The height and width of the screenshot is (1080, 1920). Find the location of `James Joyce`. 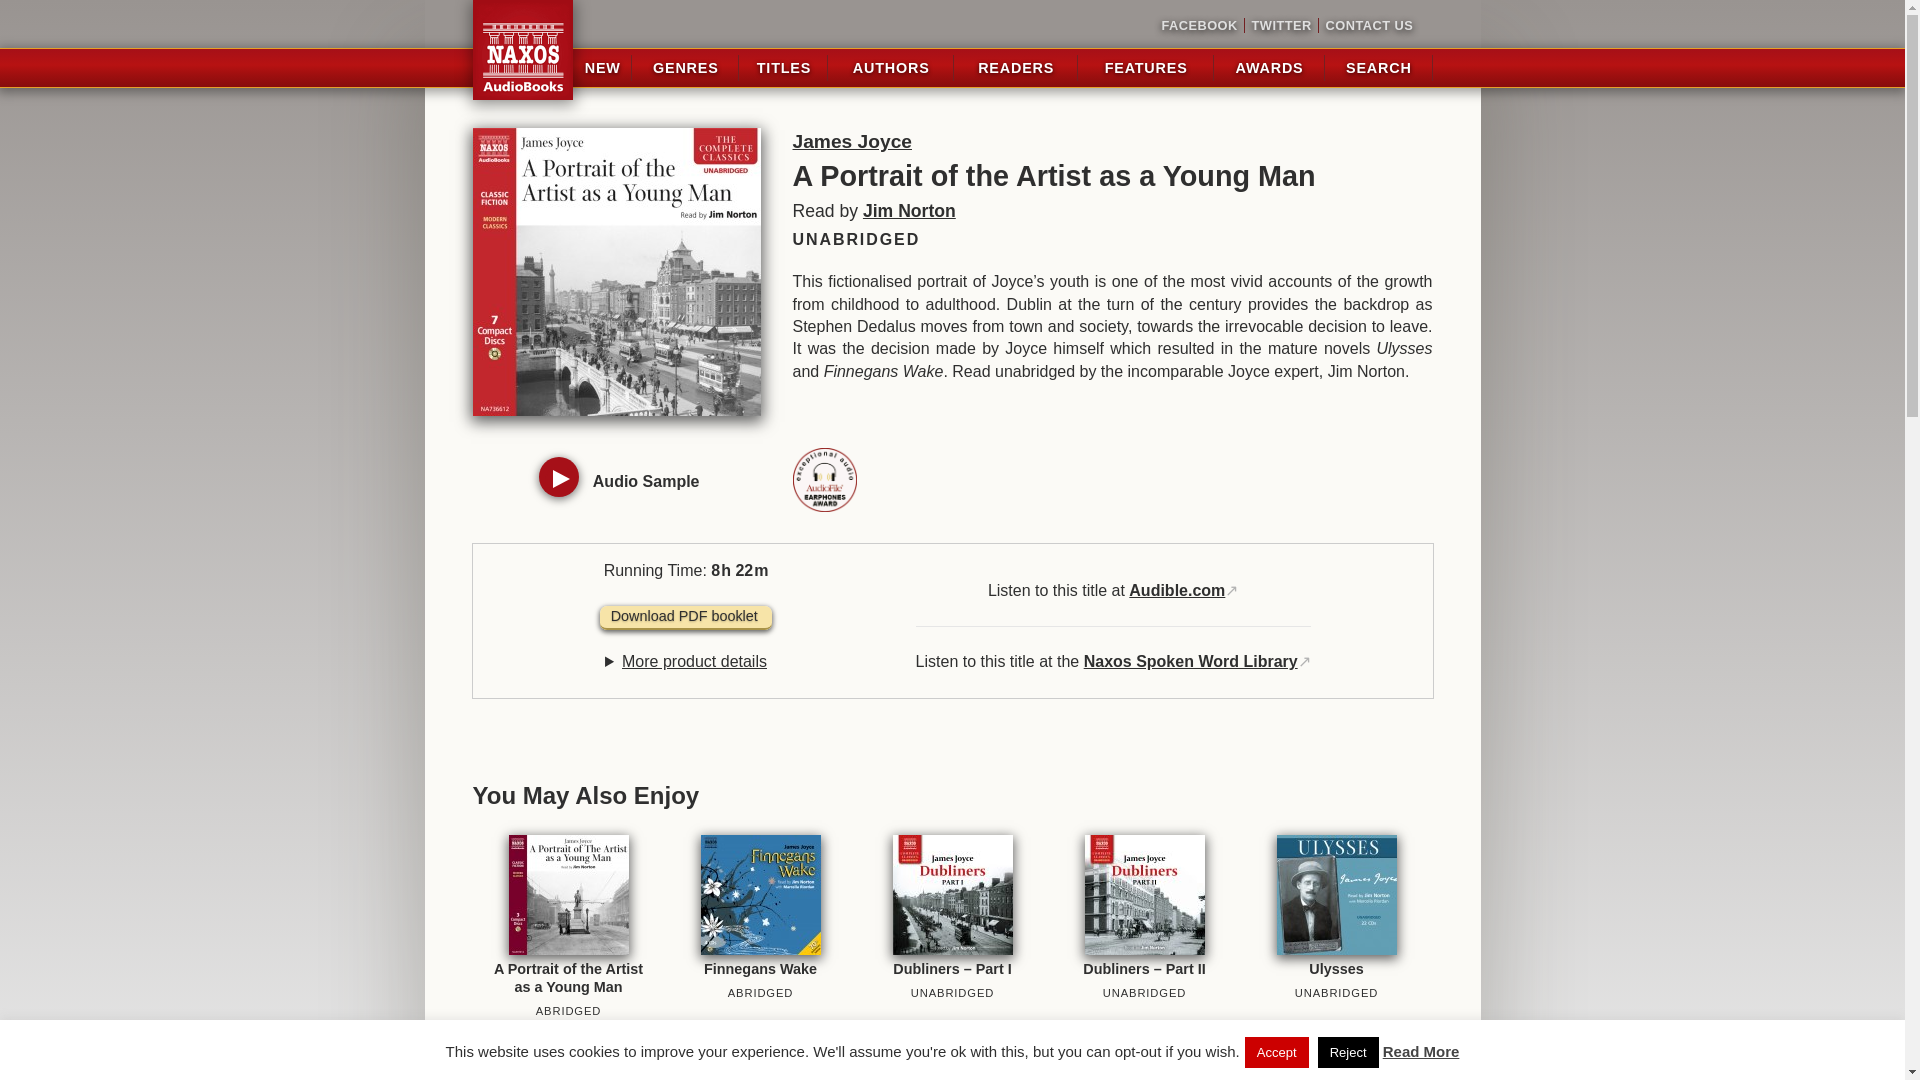

James Joyce is located at coordinates (850, 141).